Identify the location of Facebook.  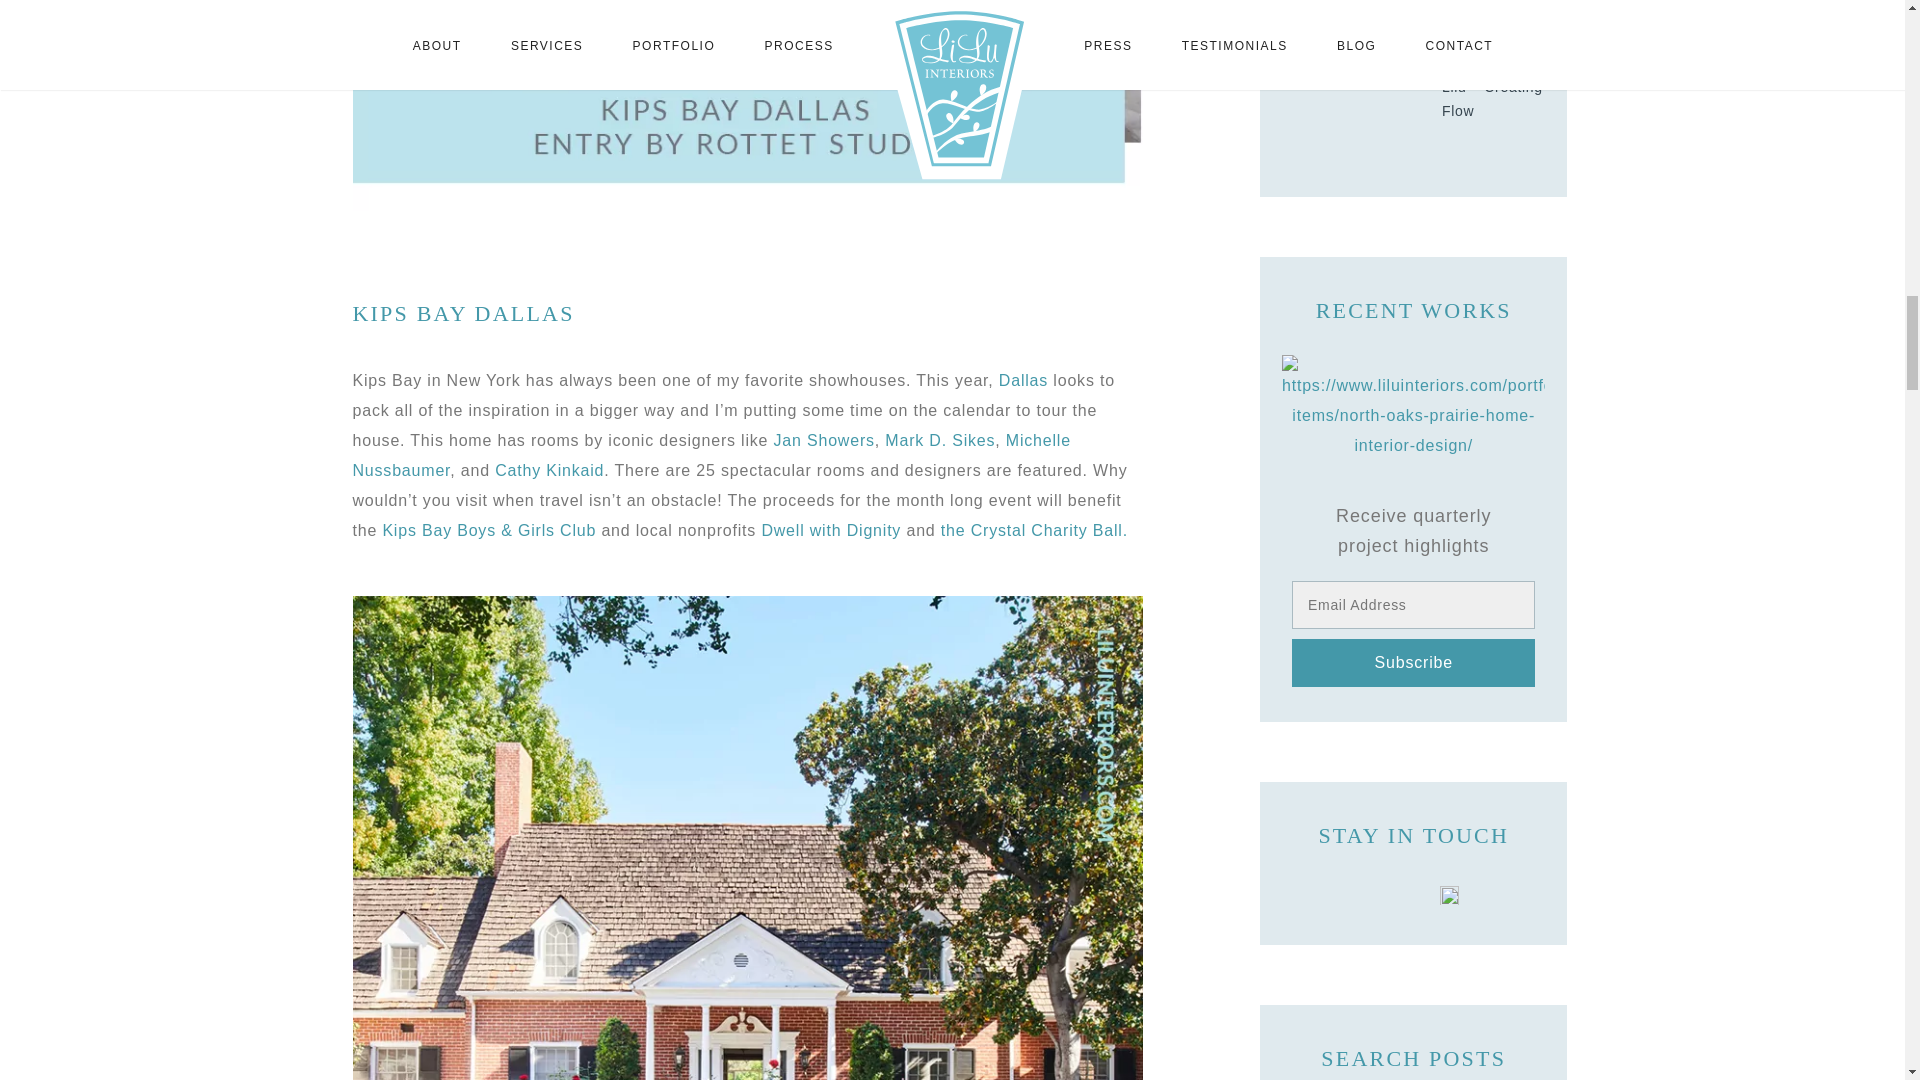
(1342, 894).